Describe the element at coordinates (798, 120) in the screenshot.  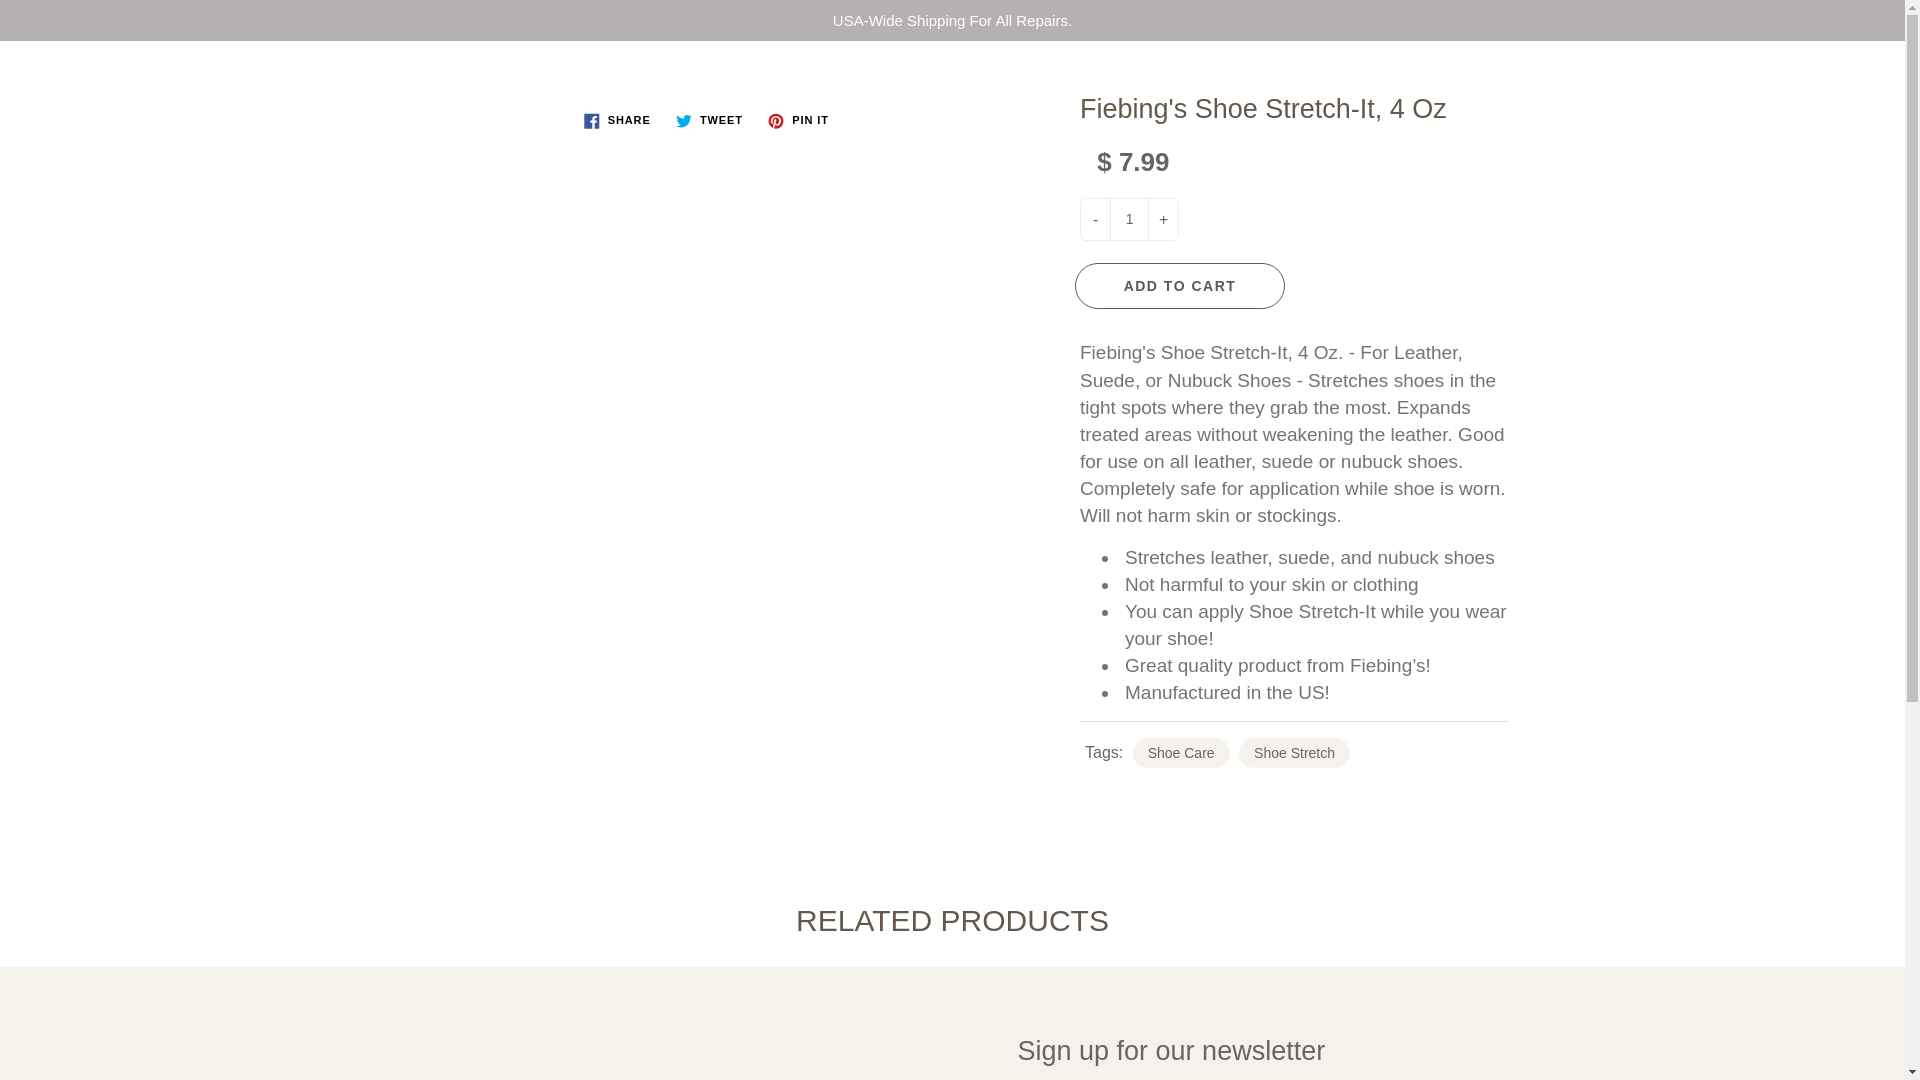
I see `Pin on Pinterest` at that location.